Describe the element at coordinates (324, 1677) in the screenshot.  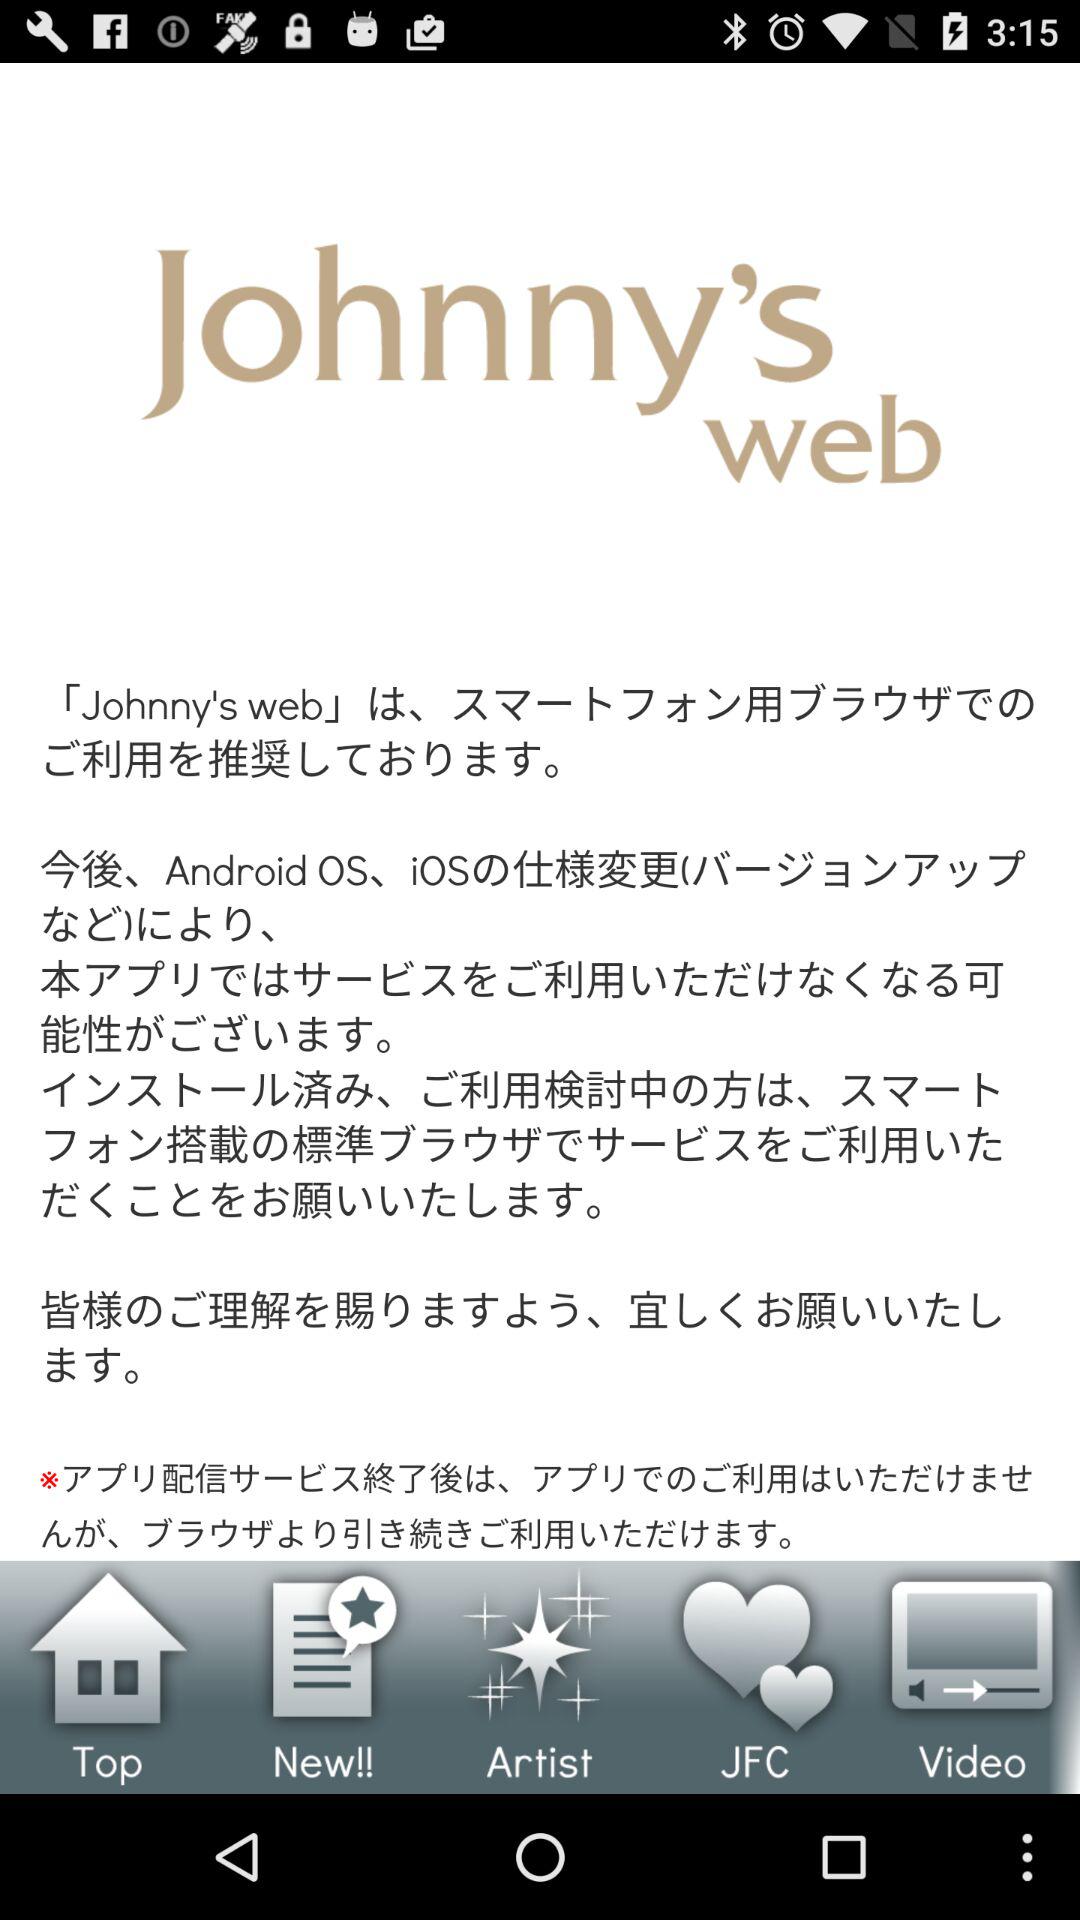
I see `go to new content` at that location.